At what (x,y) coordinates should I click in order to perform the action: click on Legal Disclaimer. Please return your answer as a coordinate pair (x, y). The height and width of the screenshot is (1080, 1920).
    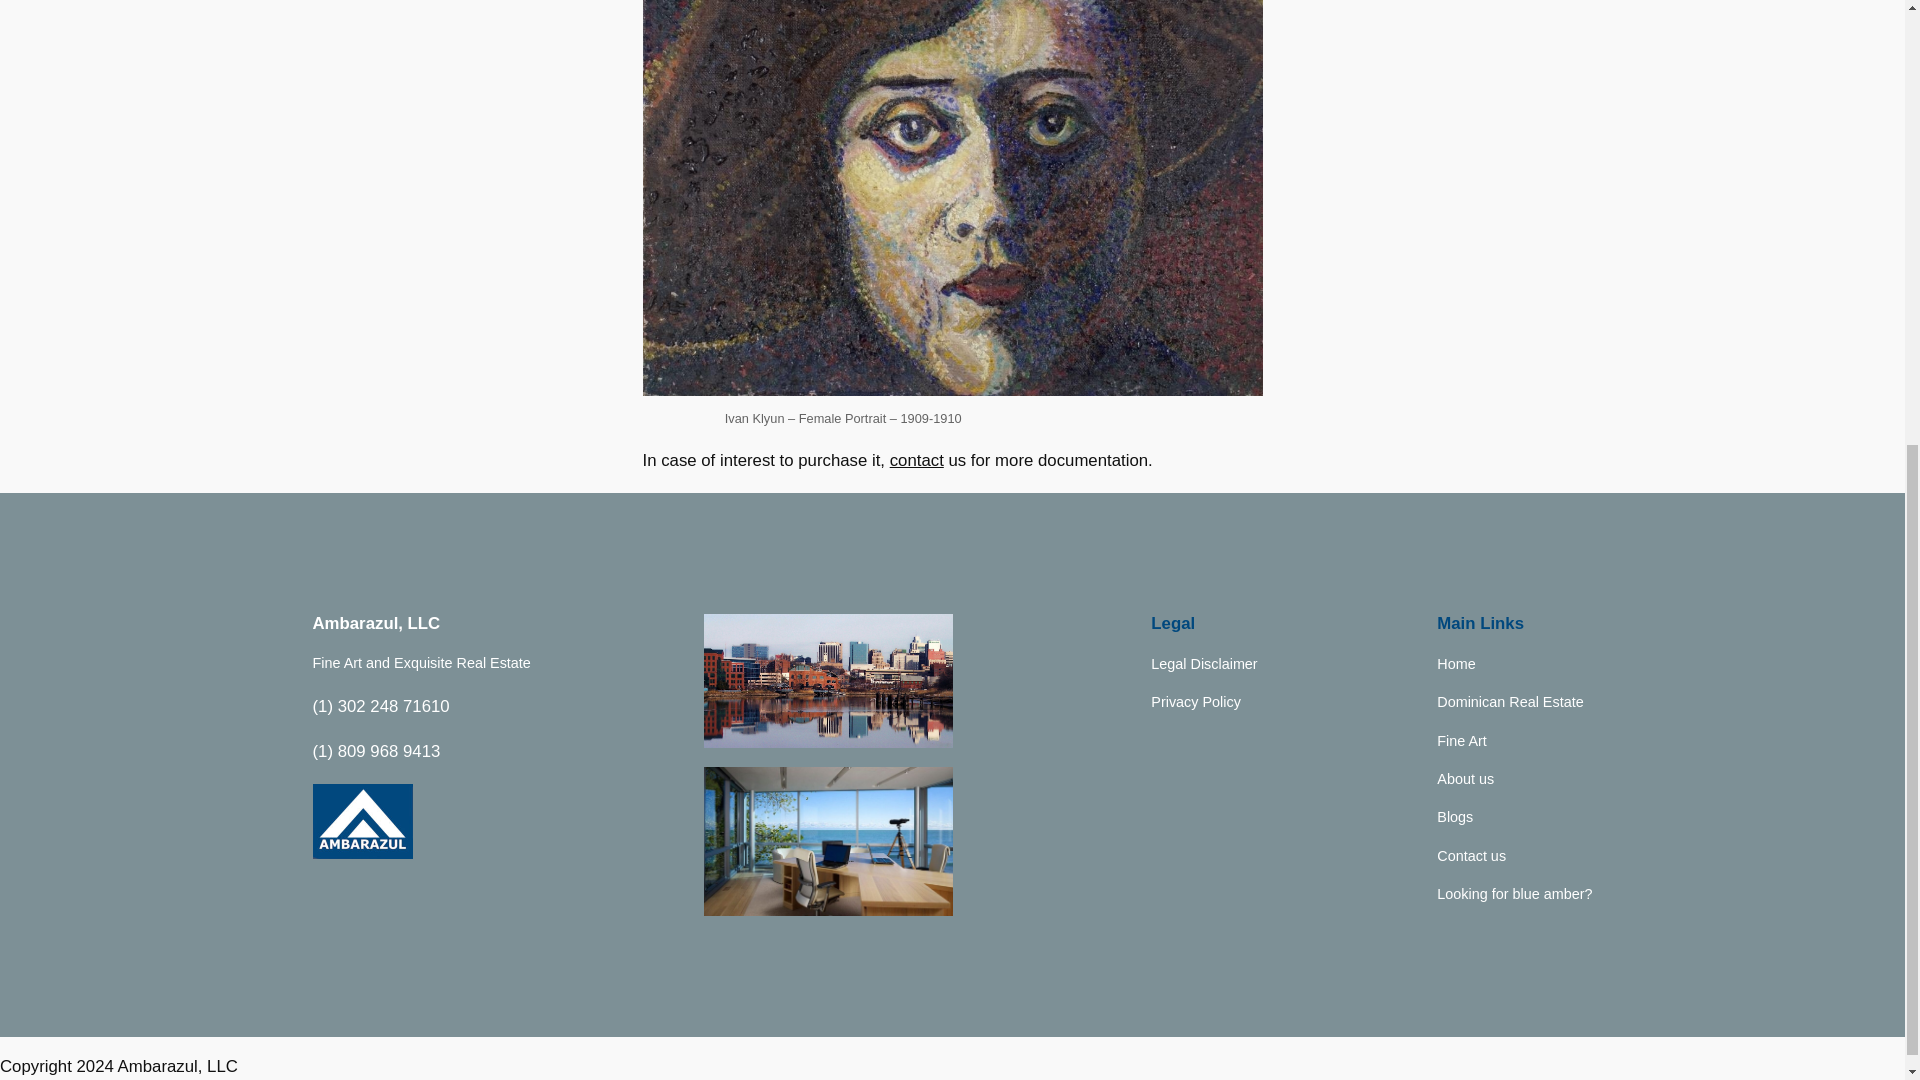
    Looking at the image, I should click on (1204, 664).